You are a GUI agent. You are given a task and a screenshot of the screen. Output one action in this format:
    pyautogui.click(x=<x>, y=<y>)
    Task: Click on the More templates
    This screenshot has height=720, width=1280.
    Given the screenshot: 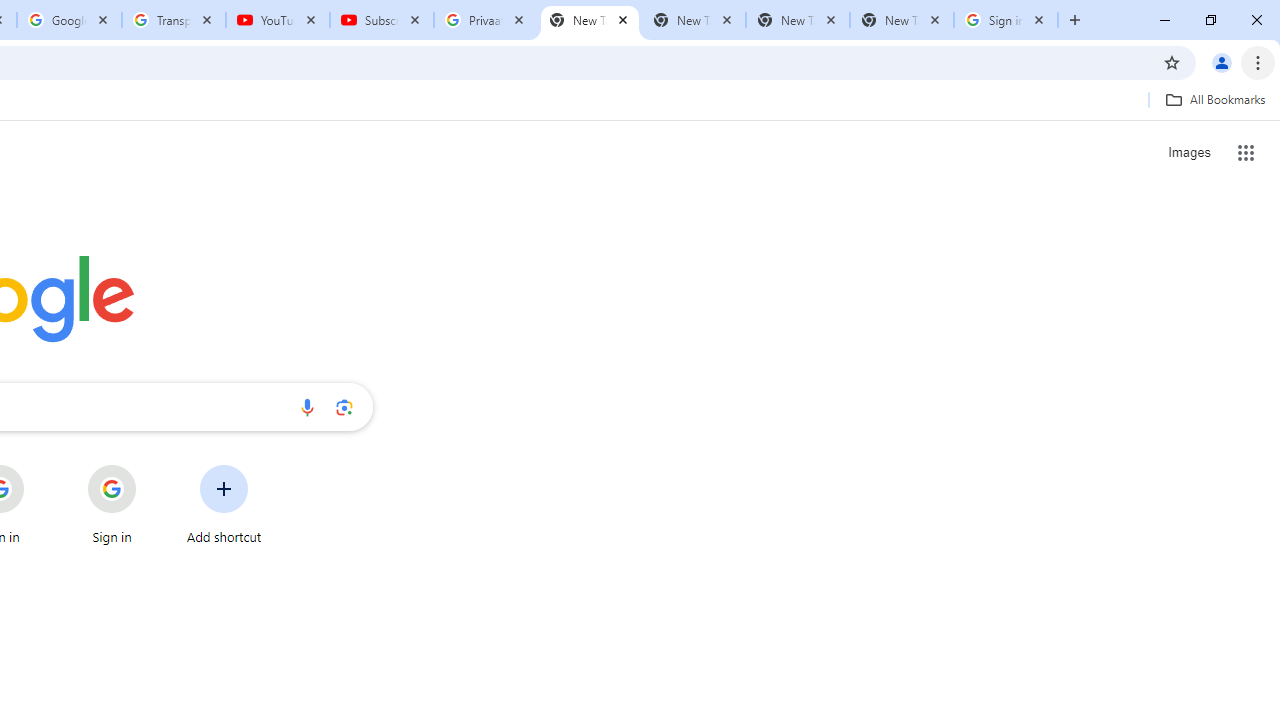 What is the action you would take?
    pyautogui.click(x=1106, y=448)
    